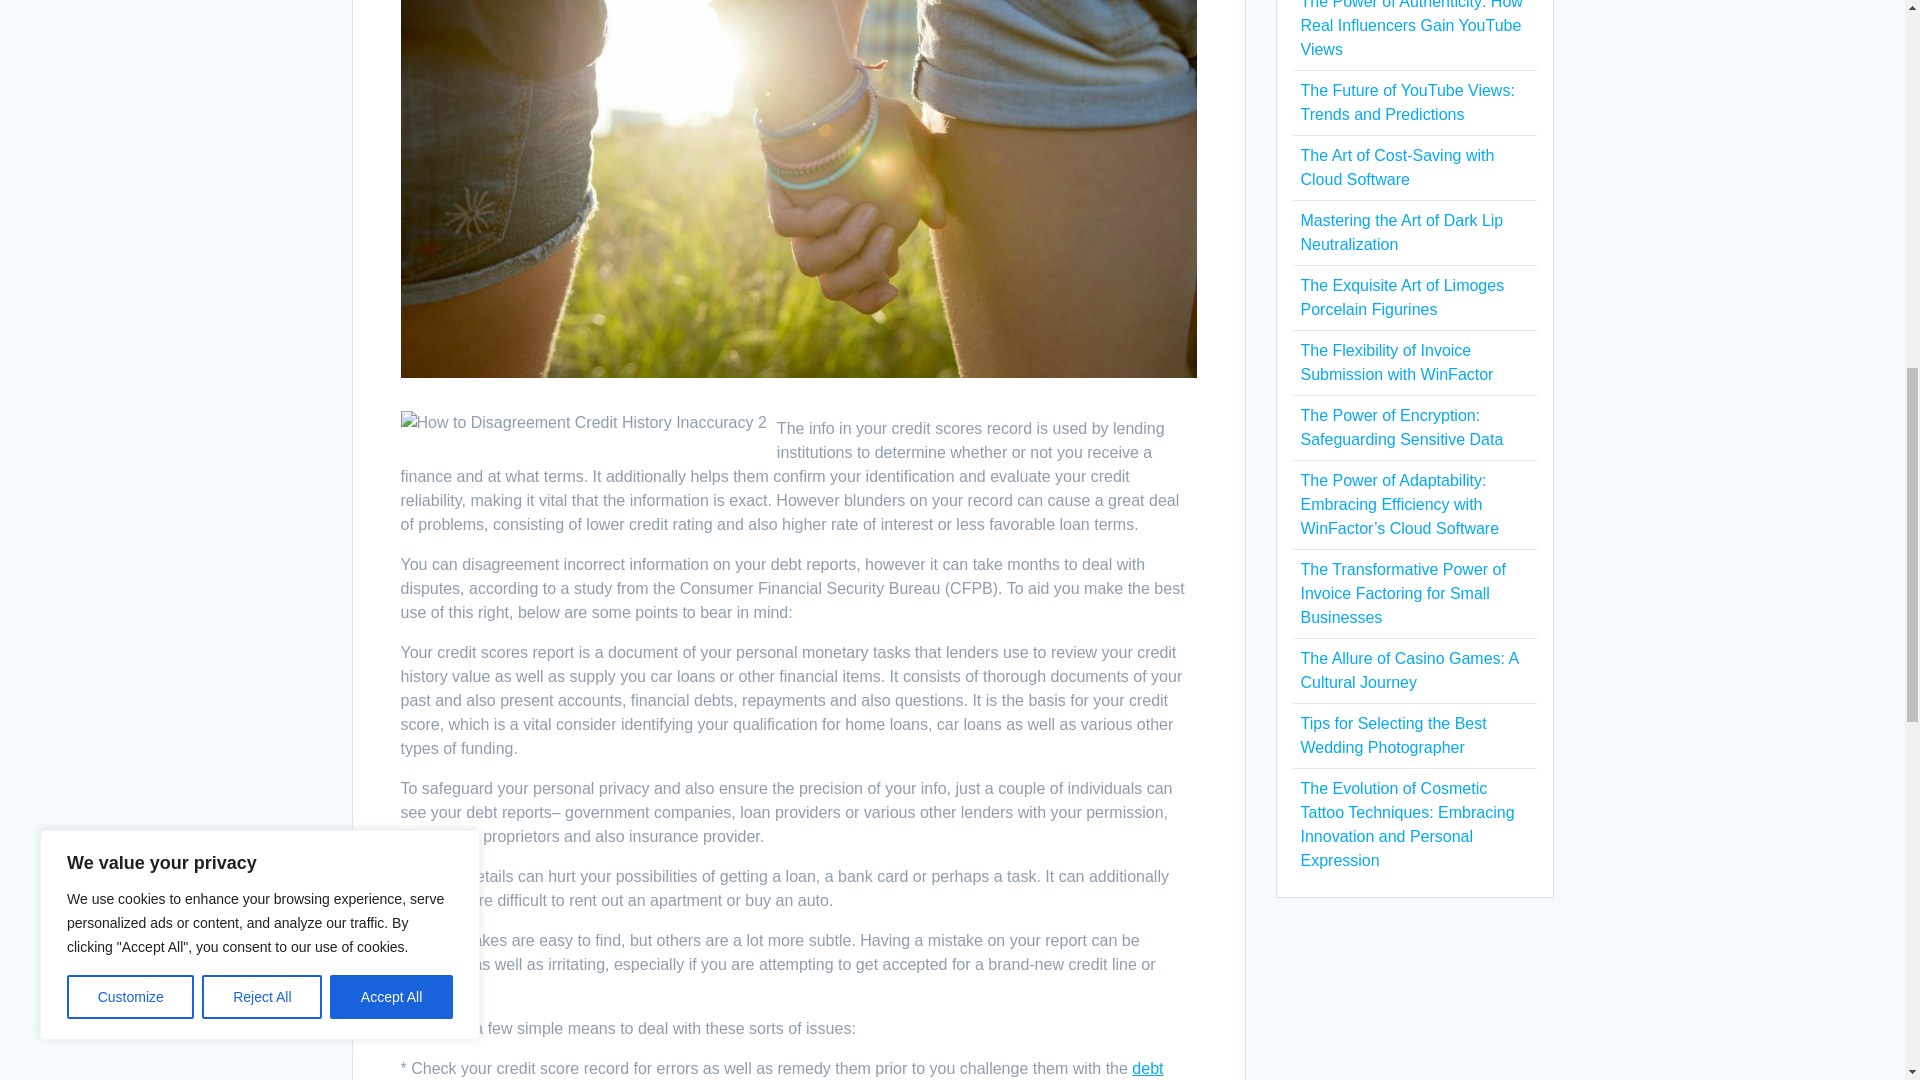 The height and width of the screenshot is (1080, 1920). Describe the element at coordinates (1401, 296) in the screenshot. I see `The Exquisite Art of Limoges Porcelain Figurines` at that location.